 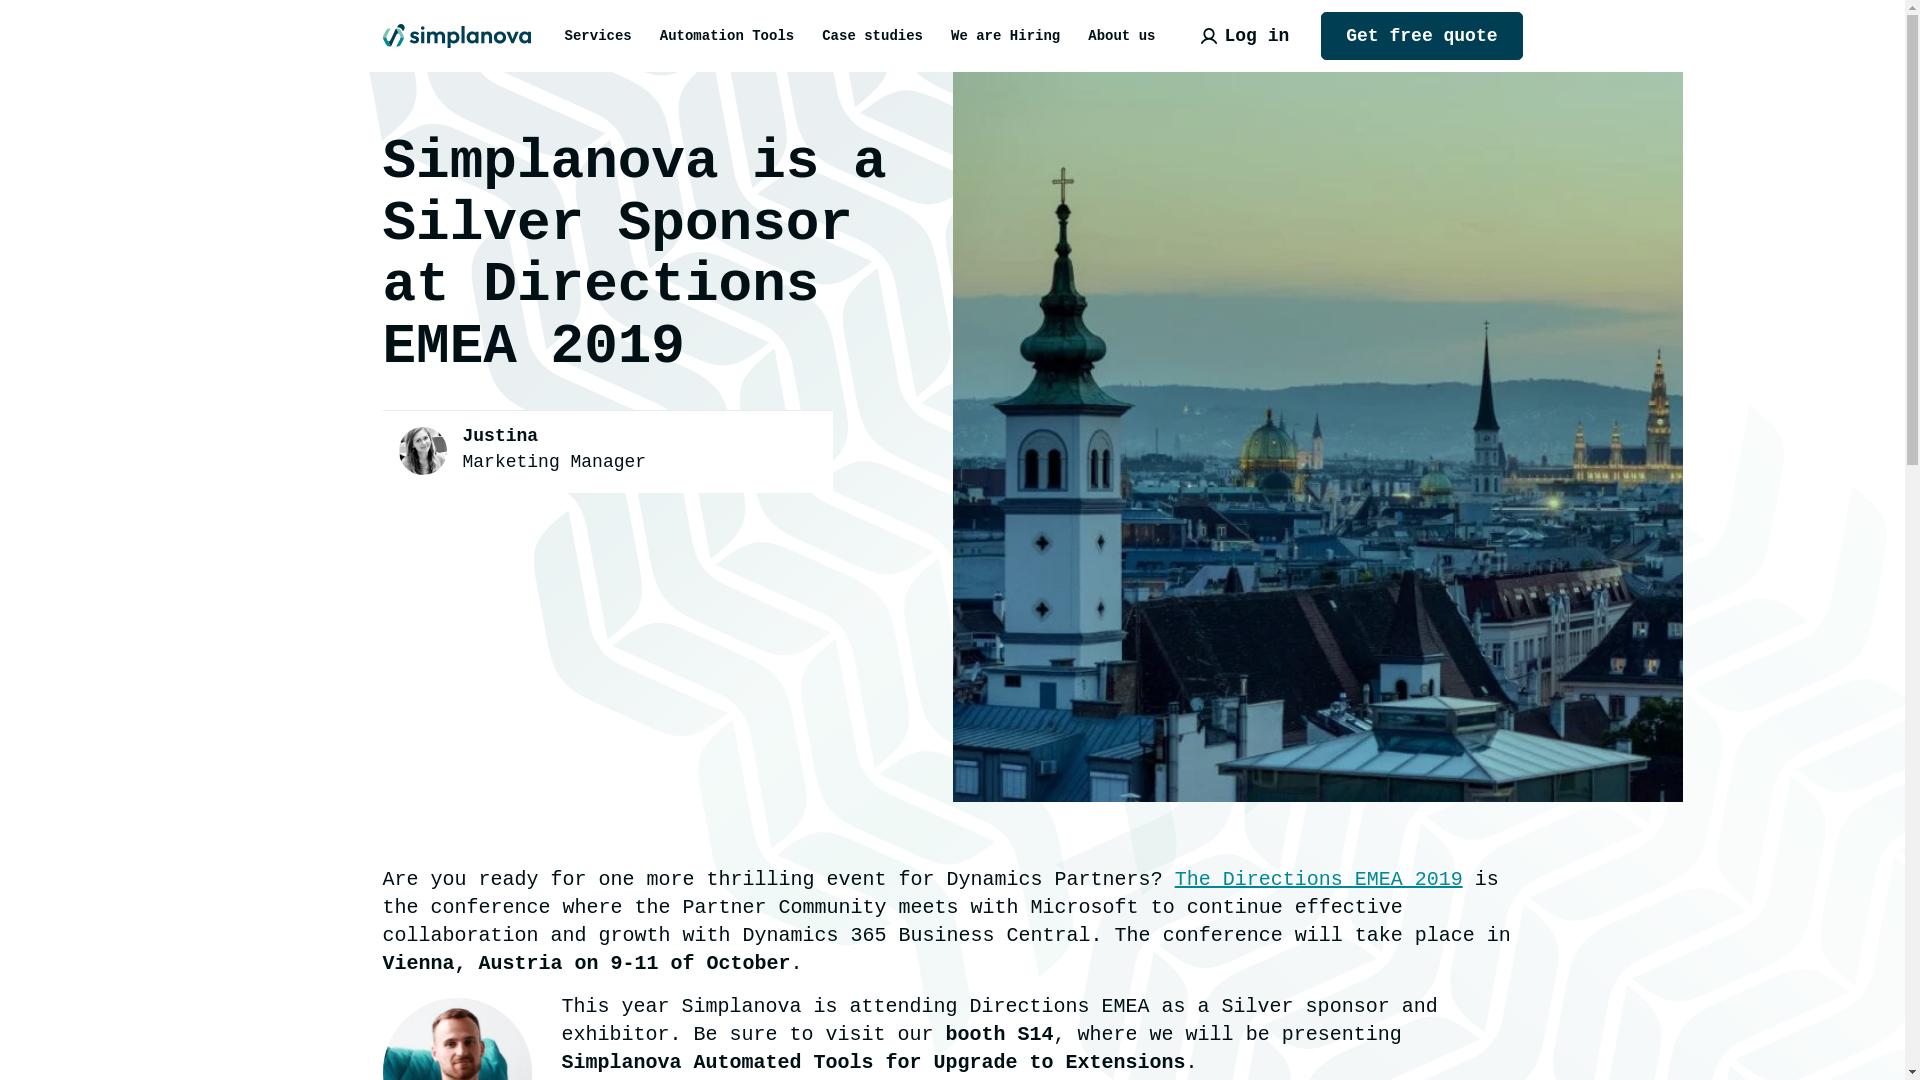 I want to click on Log in, so click(x=1244, y=35).